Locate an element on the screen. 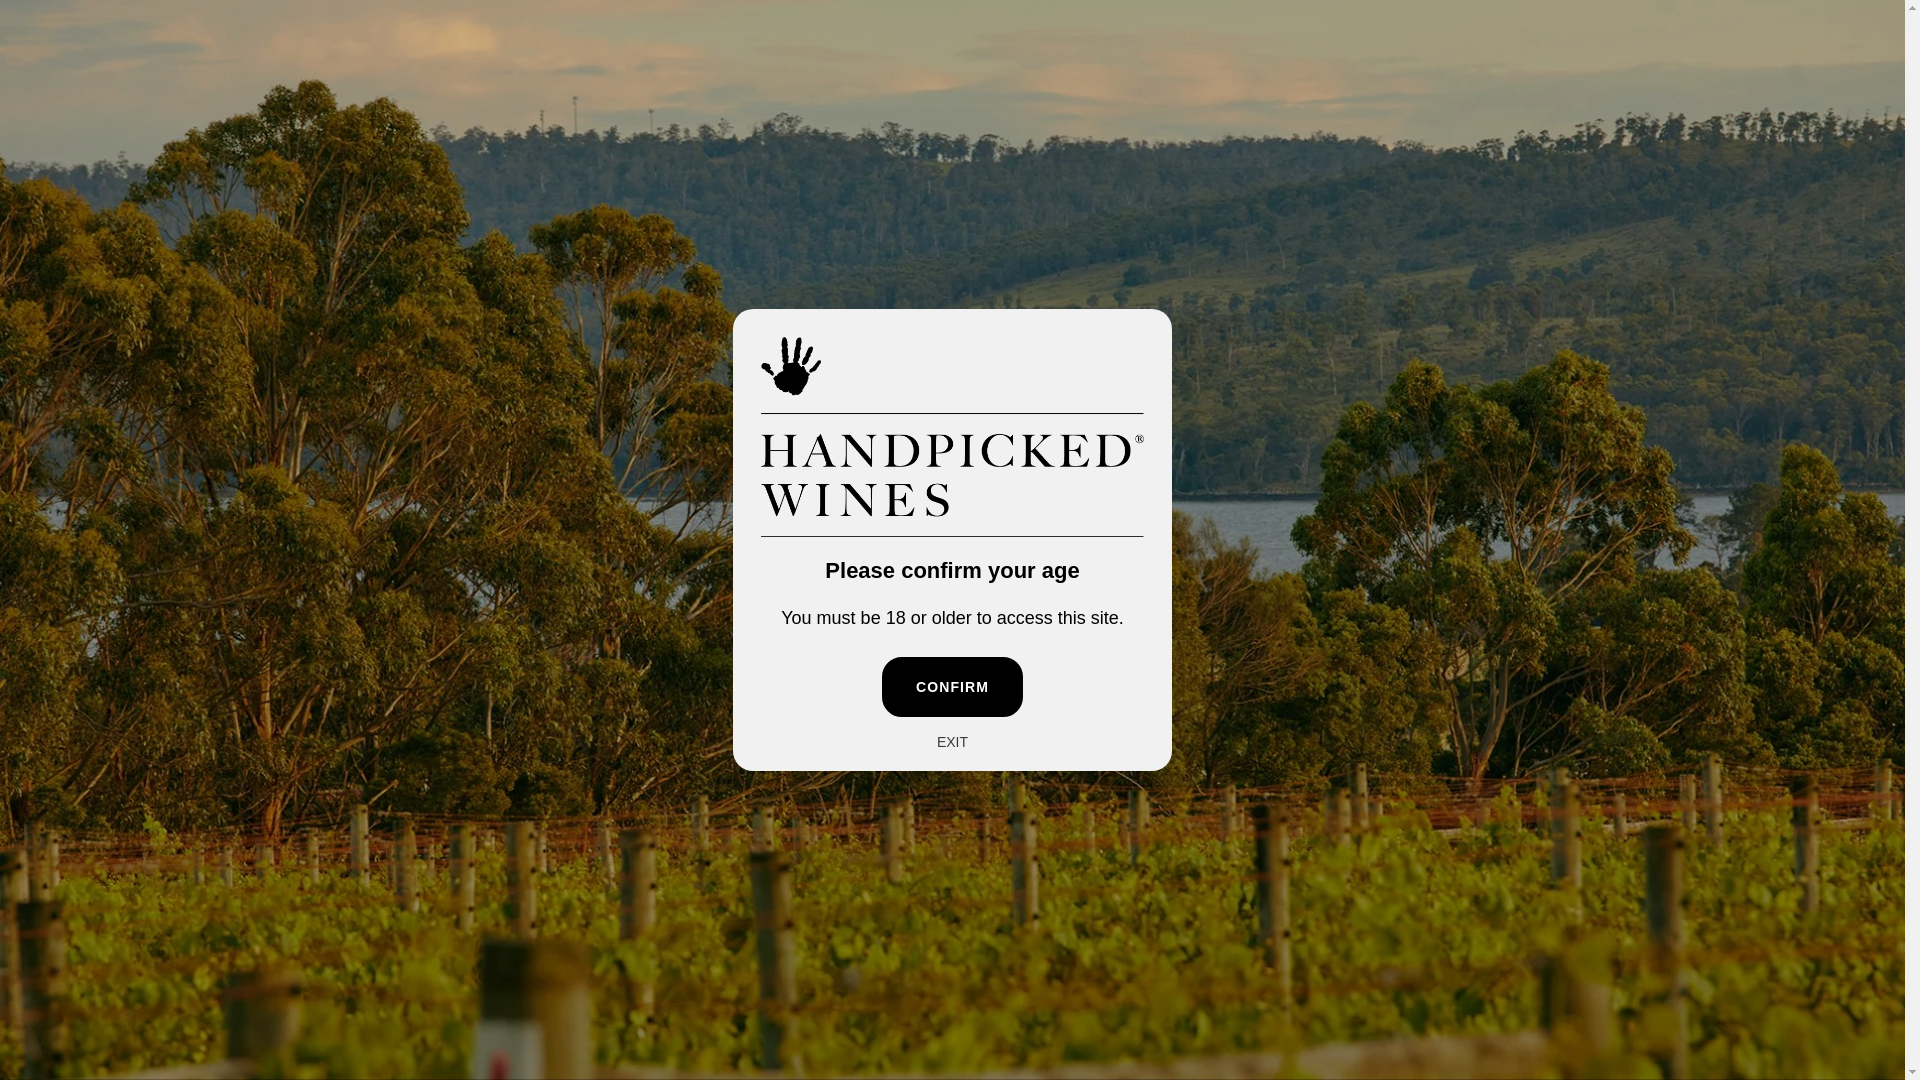  Blog Posts is located at coordinates (1743, 556).